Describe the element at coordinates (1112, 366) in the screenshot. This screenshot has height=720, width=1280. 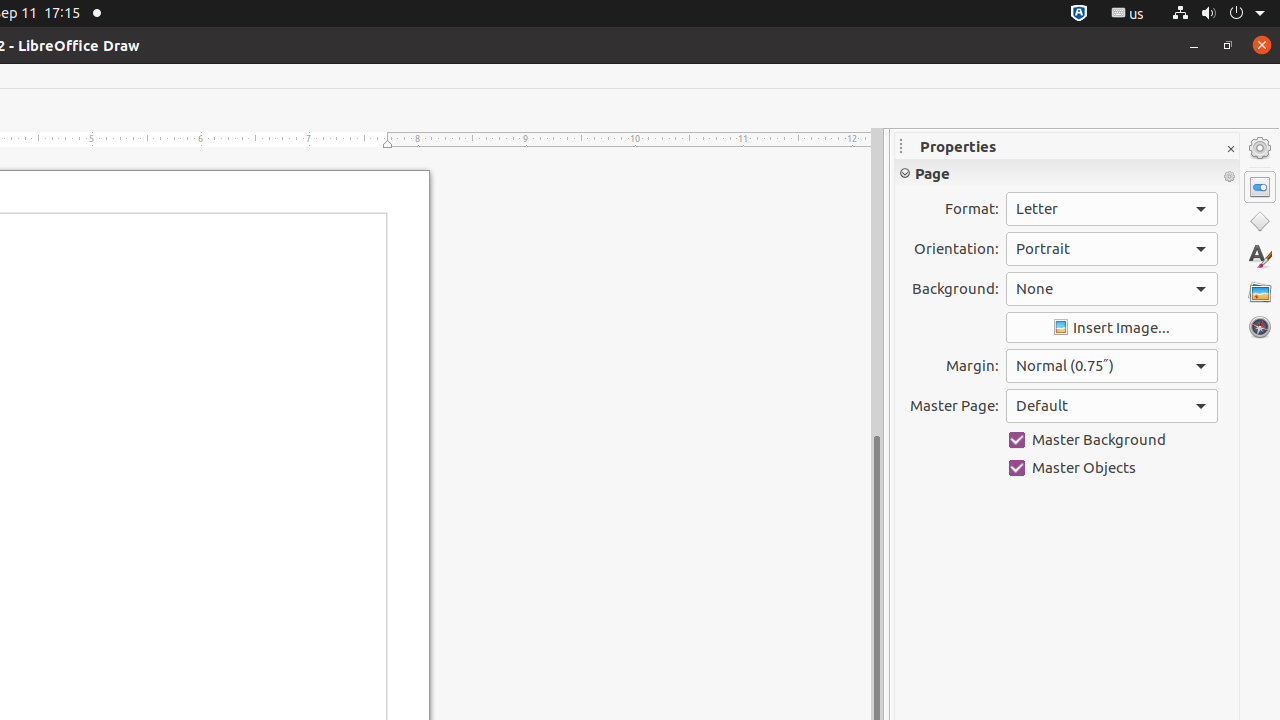
I see `Margin:` at that location.